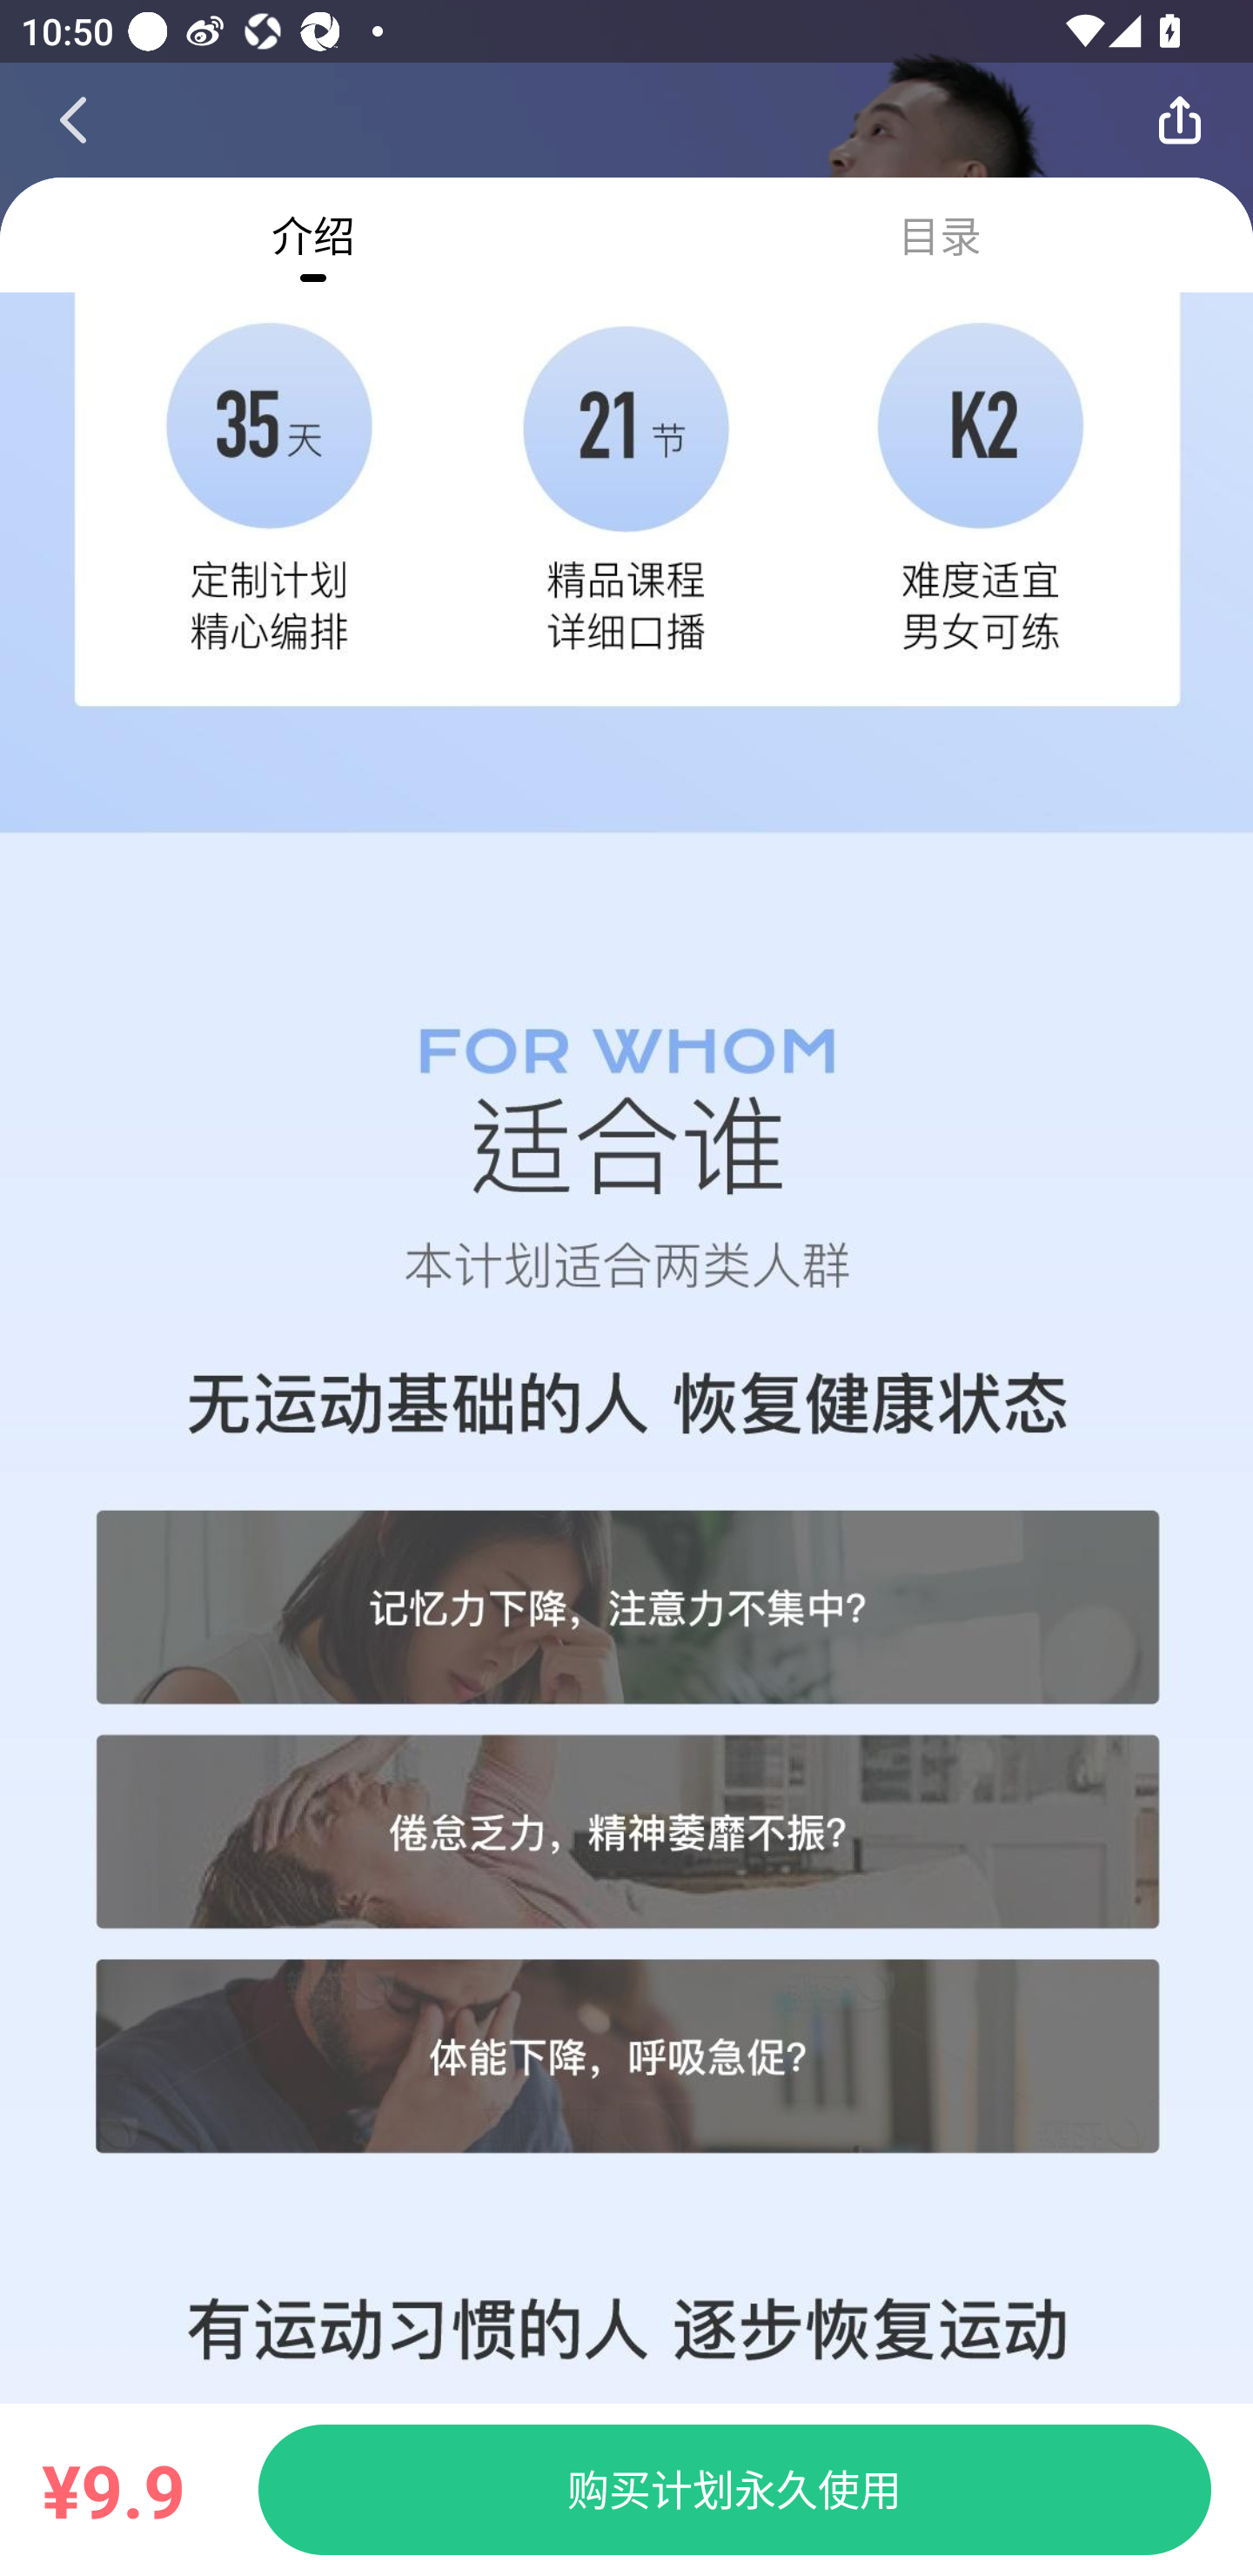 The image size is (1253, 2576). Describe the element at coordinates (313, 235) in the screenshot. I see `介绍` at that location.